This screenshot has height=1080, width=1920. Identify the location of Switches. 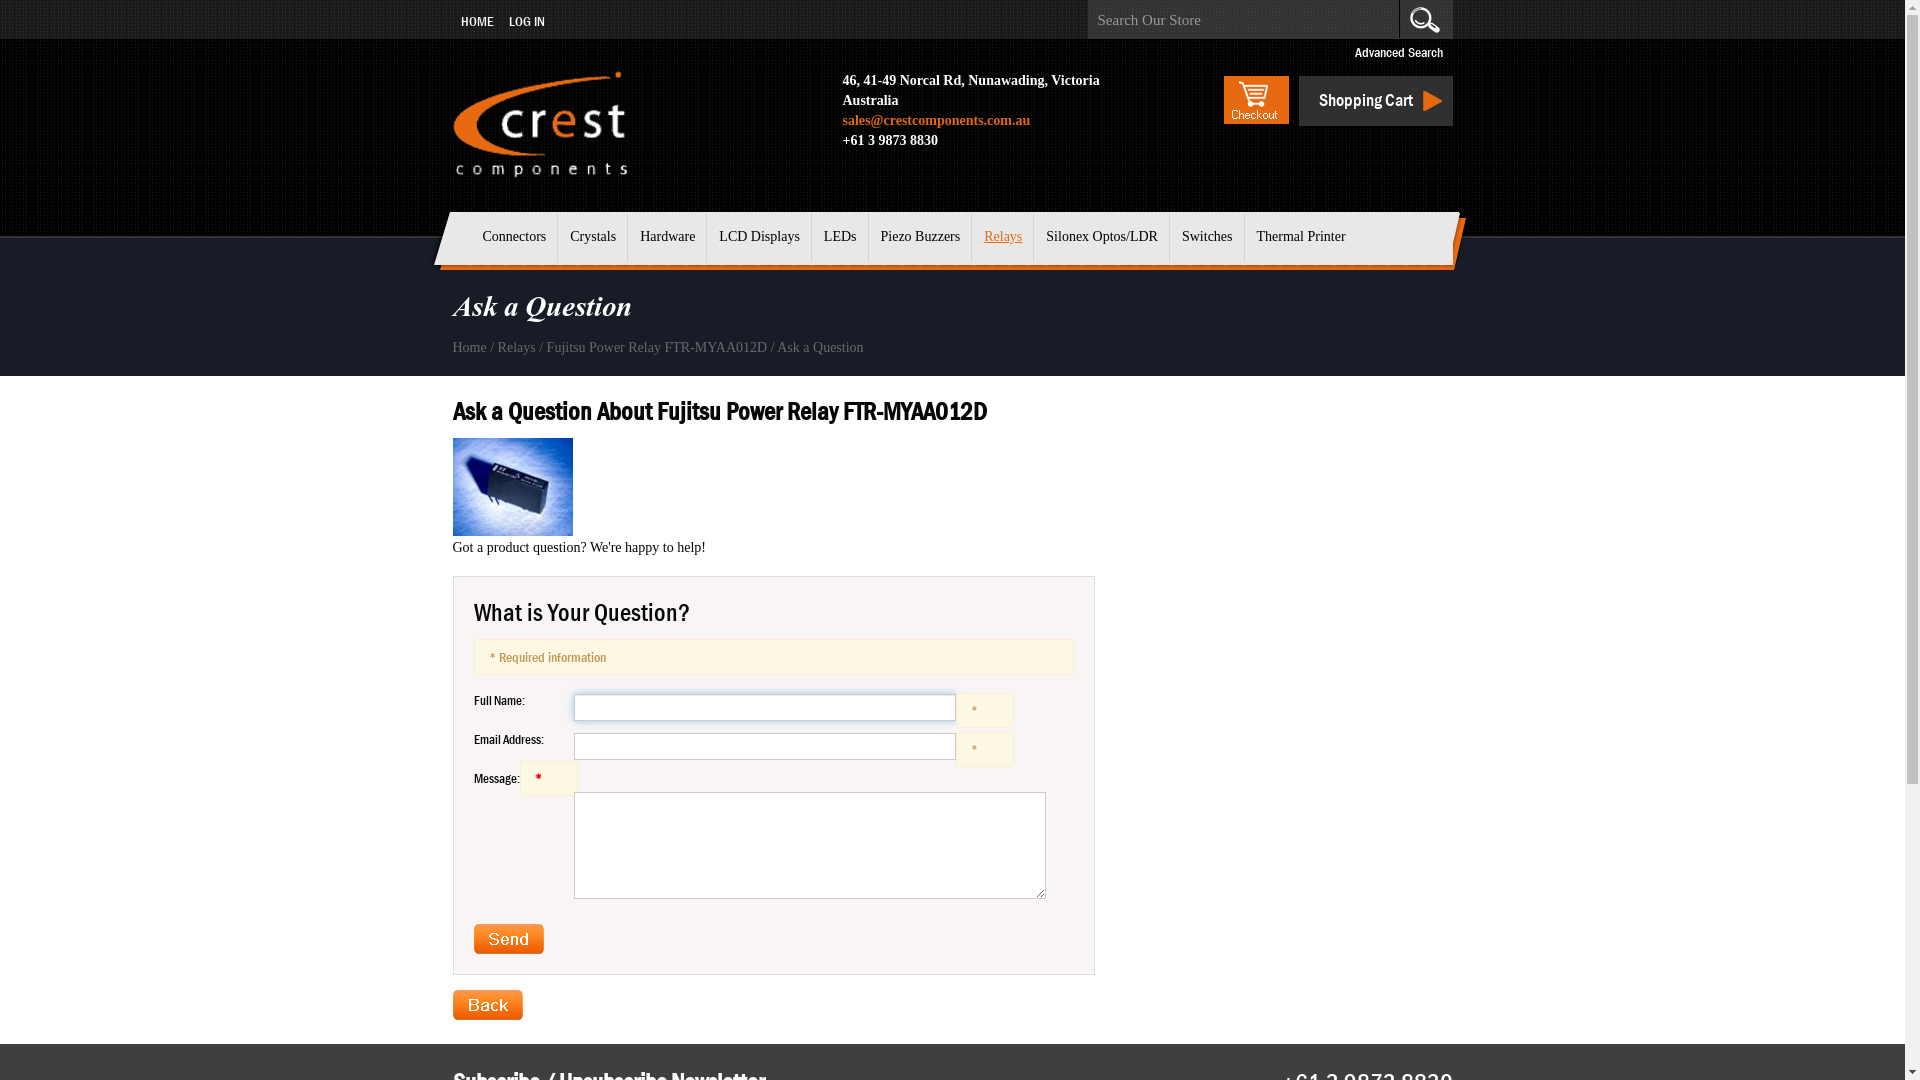
(1208, 237).